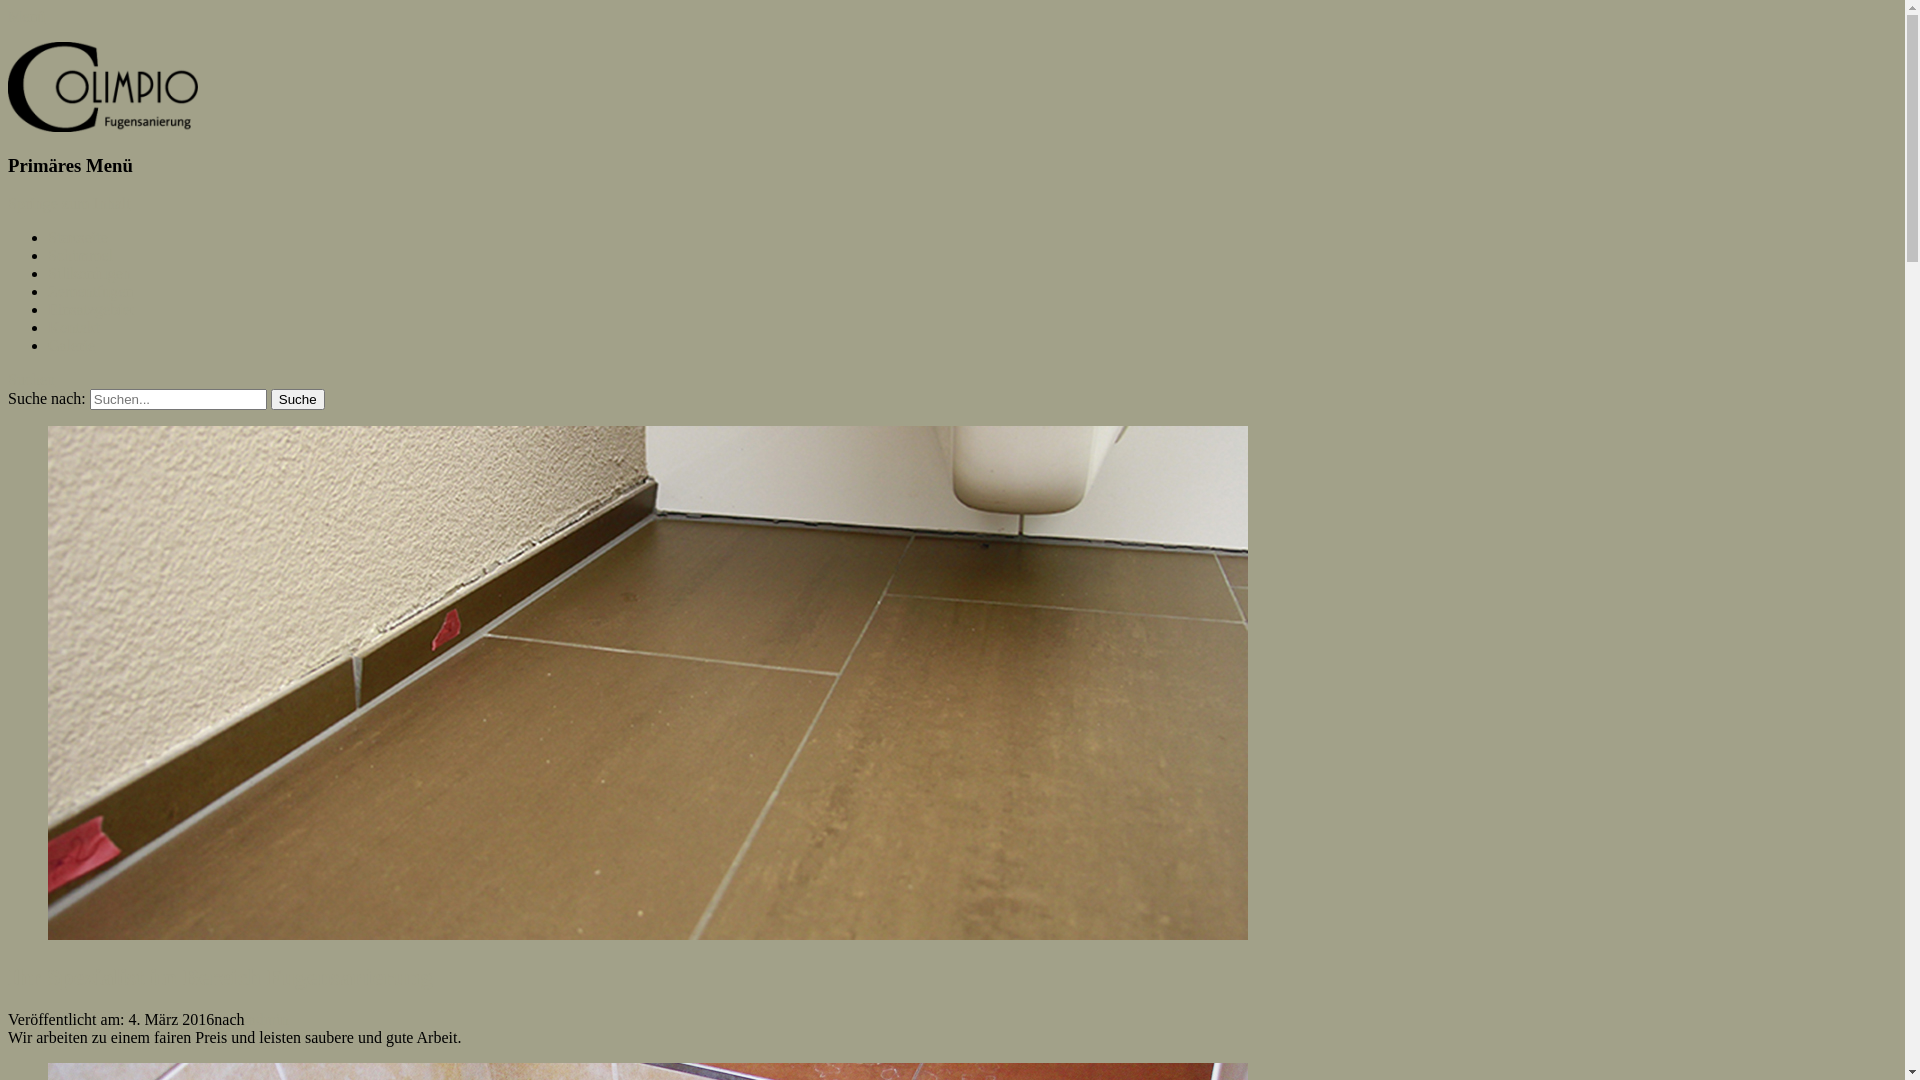 The height and width of the screenshot is (1080, 1920). I want to click on Permalink auf:Ihr Spezialist im Bereich Fugensanierung, so click(648, 683).